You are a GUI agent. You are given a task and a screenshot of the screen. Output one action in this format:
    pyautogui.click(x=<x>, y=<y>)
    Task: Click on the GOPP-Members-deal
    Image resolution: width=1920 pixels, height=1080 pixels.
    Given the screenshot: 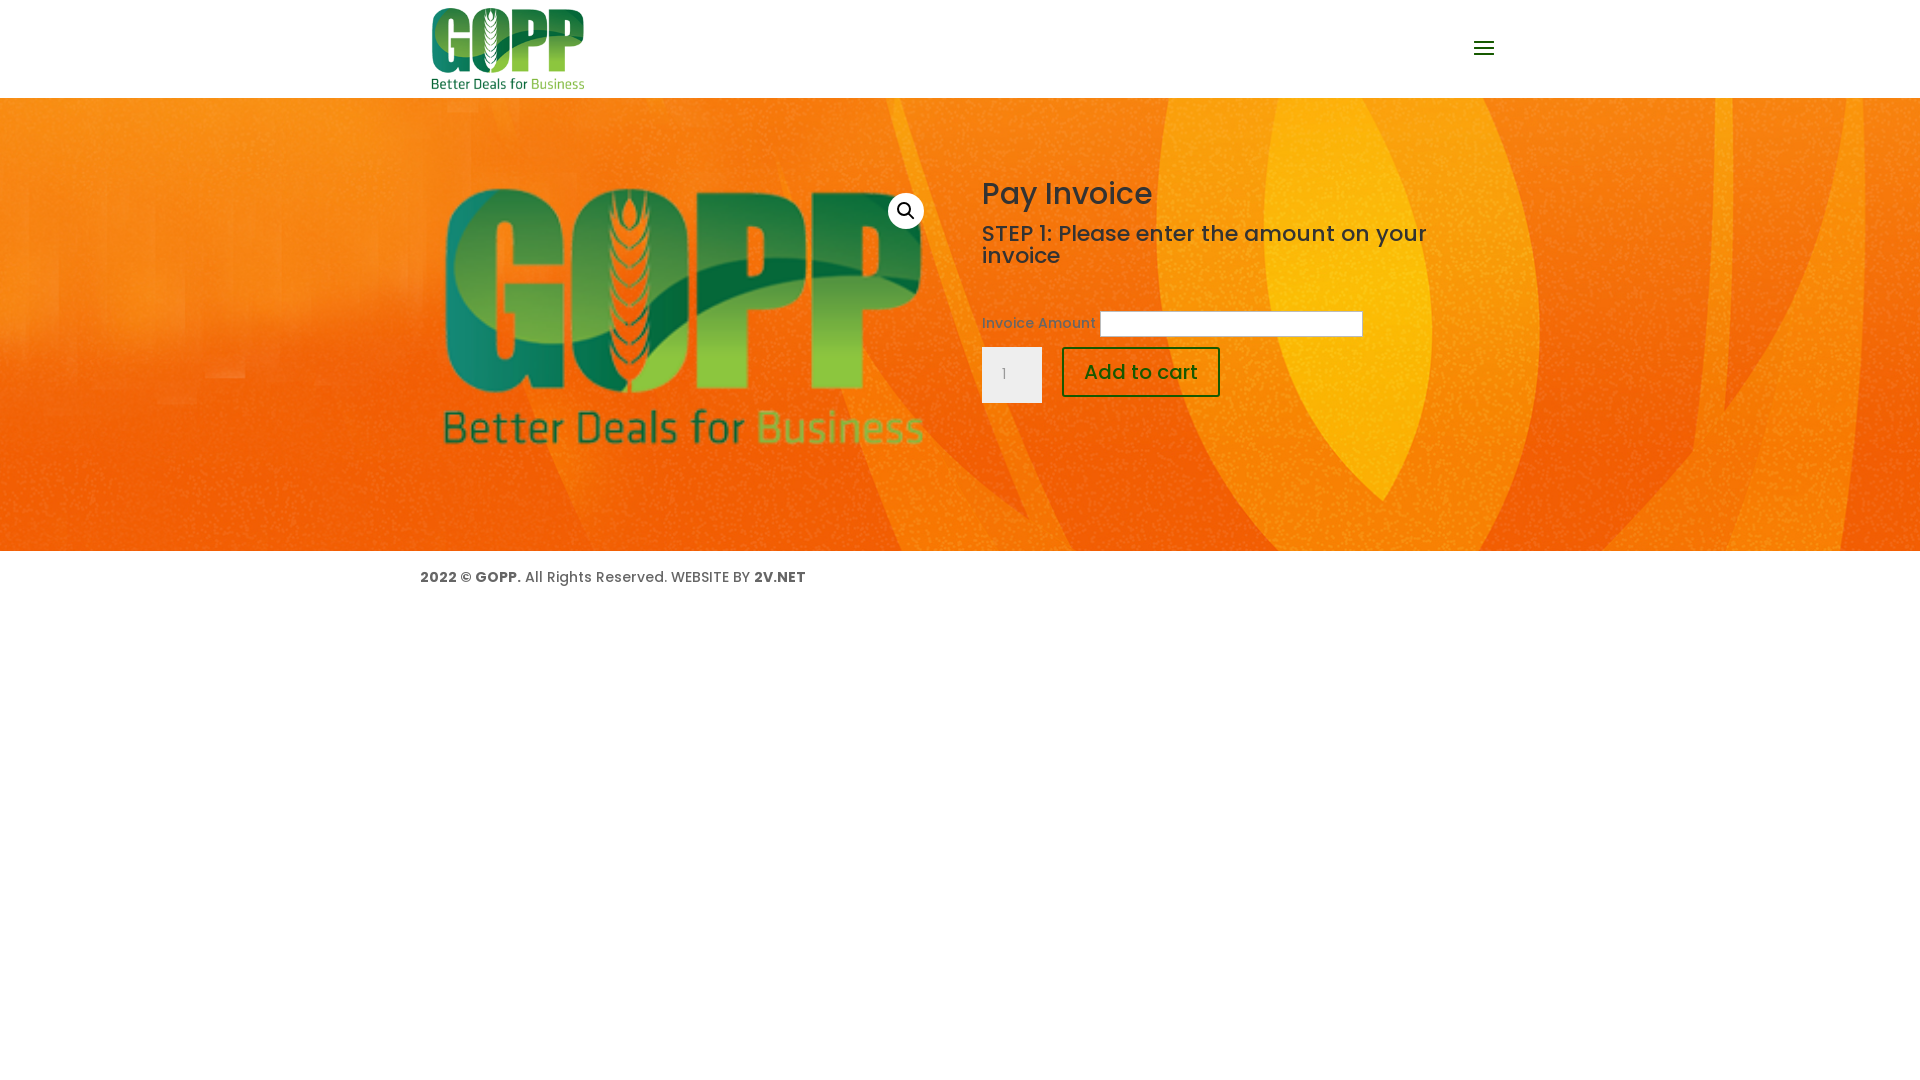 What is the action you would take?
    pyautogui.click(x=679, y=318)
    